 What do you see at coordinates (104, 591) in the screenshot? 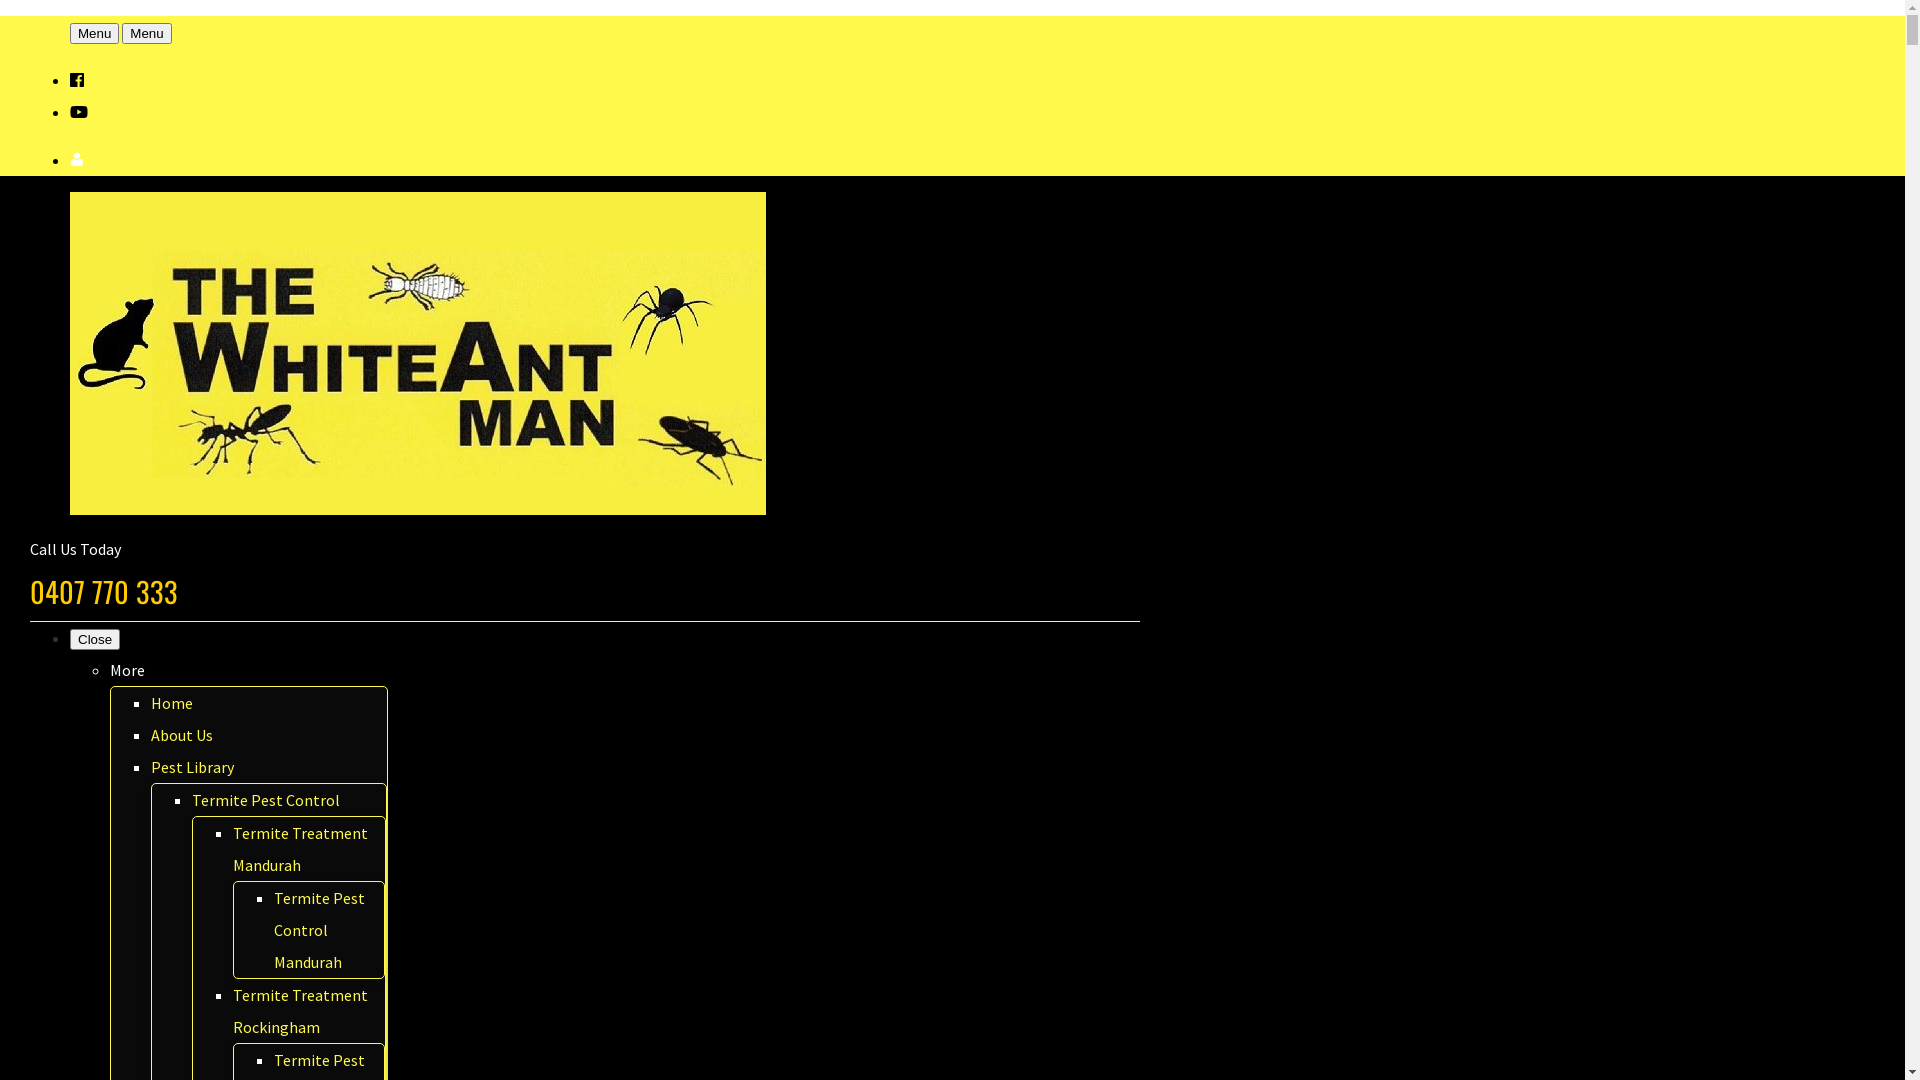
I see `0407 770 333` at bounding box center [104, 591].